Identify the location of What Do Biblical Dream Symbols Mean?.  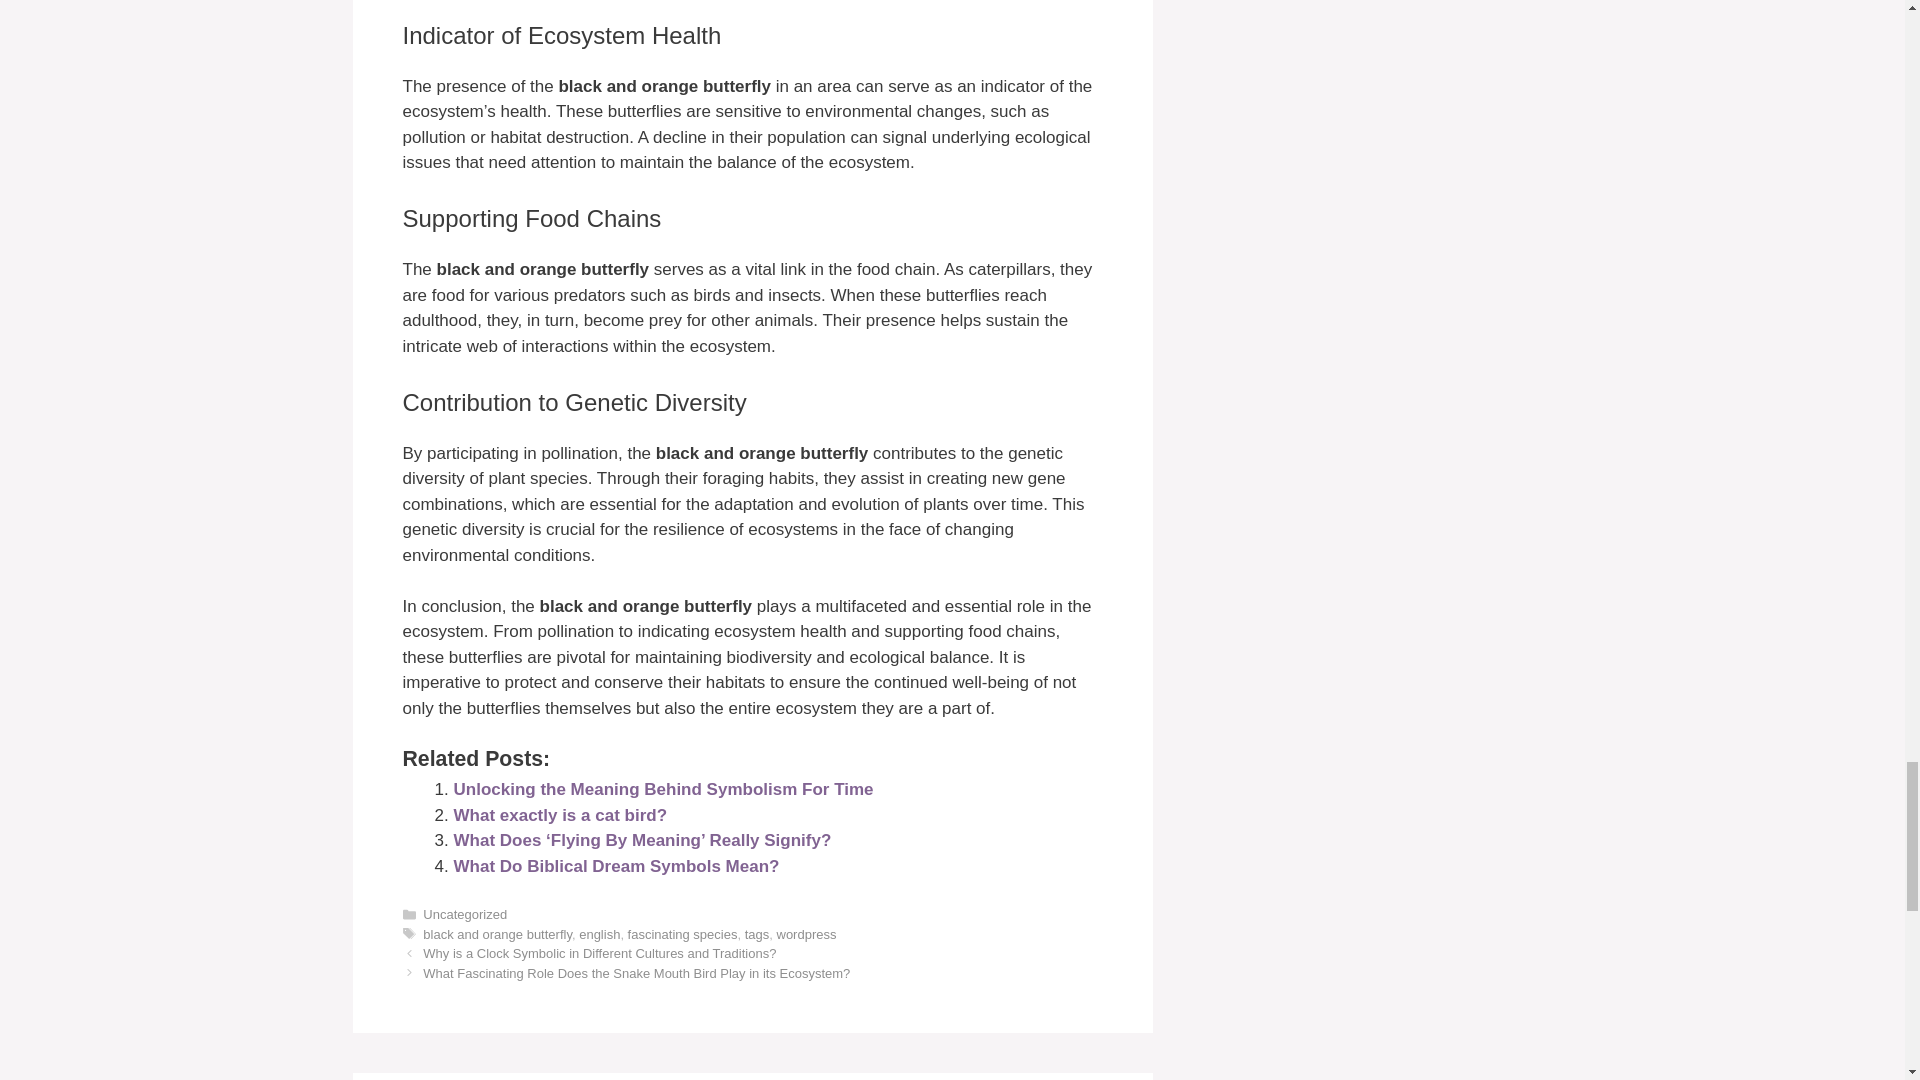
(616, 866).